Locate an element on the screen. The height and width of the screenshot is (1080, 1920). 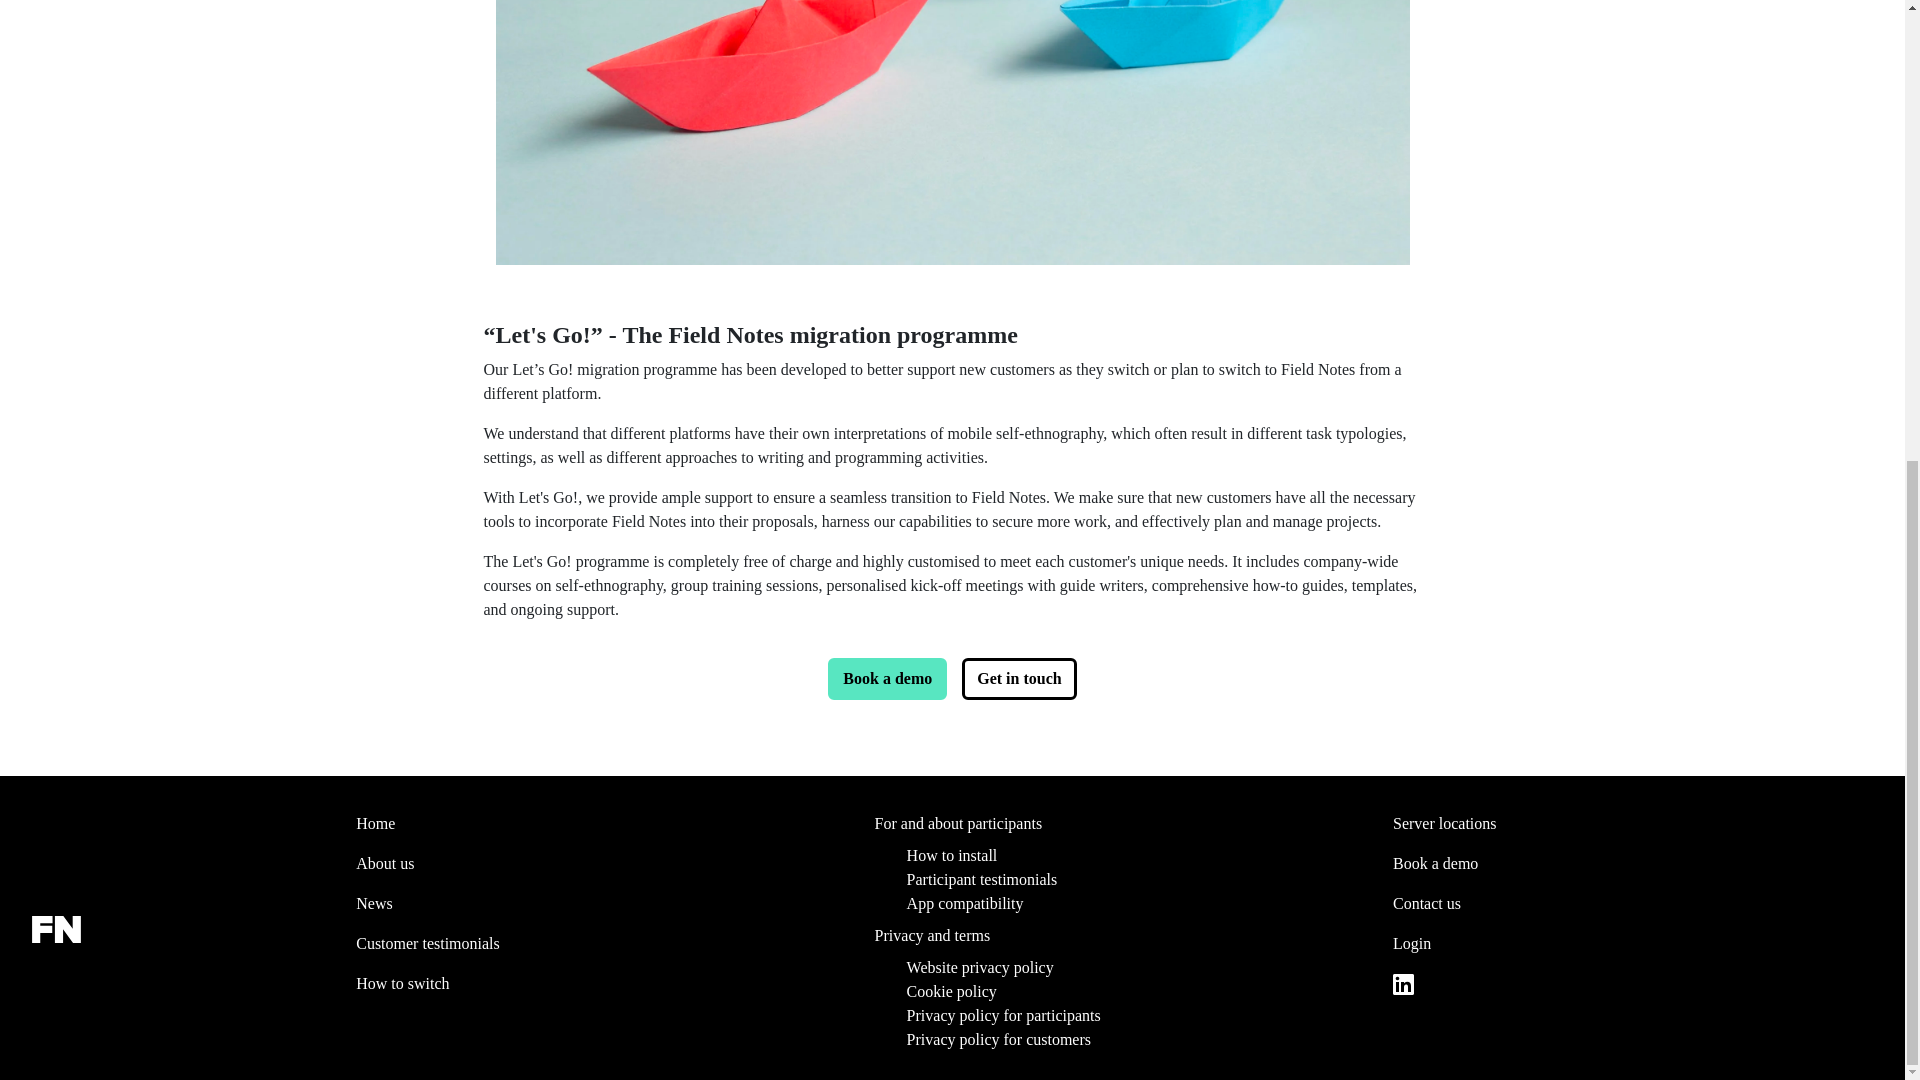
Home is located at coordinates (595, 823).